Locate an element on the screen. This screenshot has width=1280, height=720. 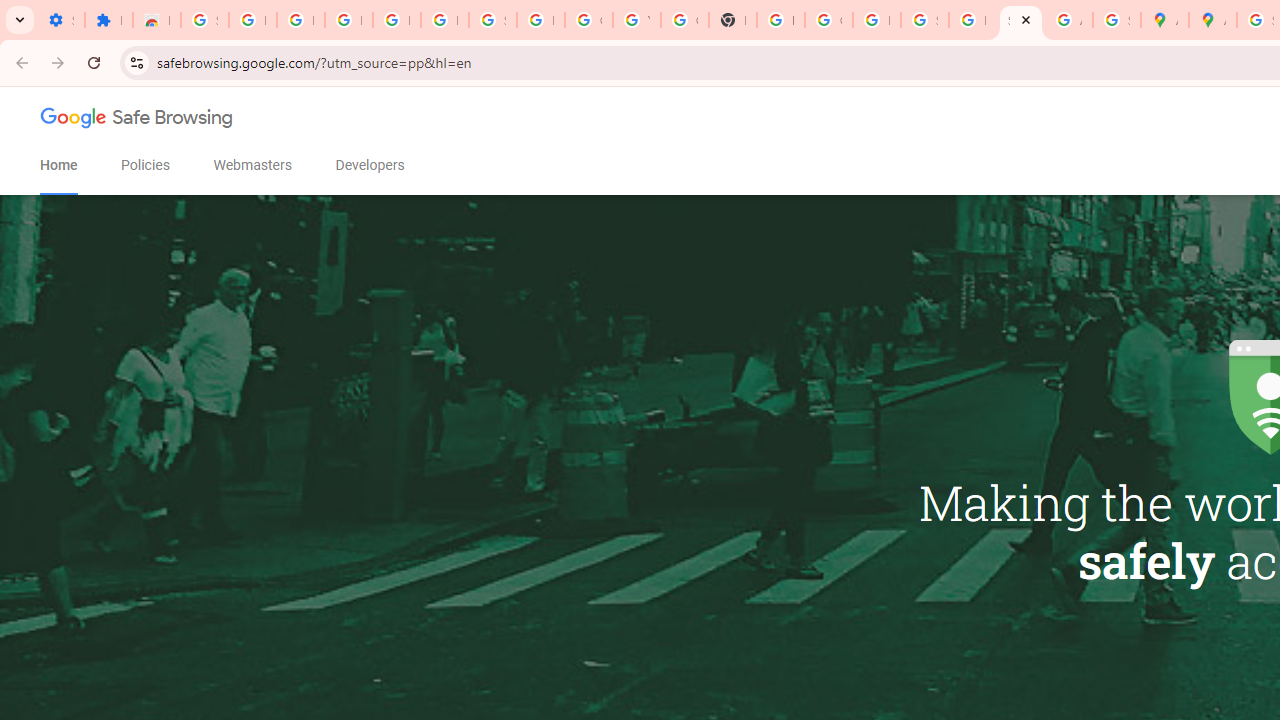
Safety in Our Products - Google Safety Center is located at coordinates (1116, 20).